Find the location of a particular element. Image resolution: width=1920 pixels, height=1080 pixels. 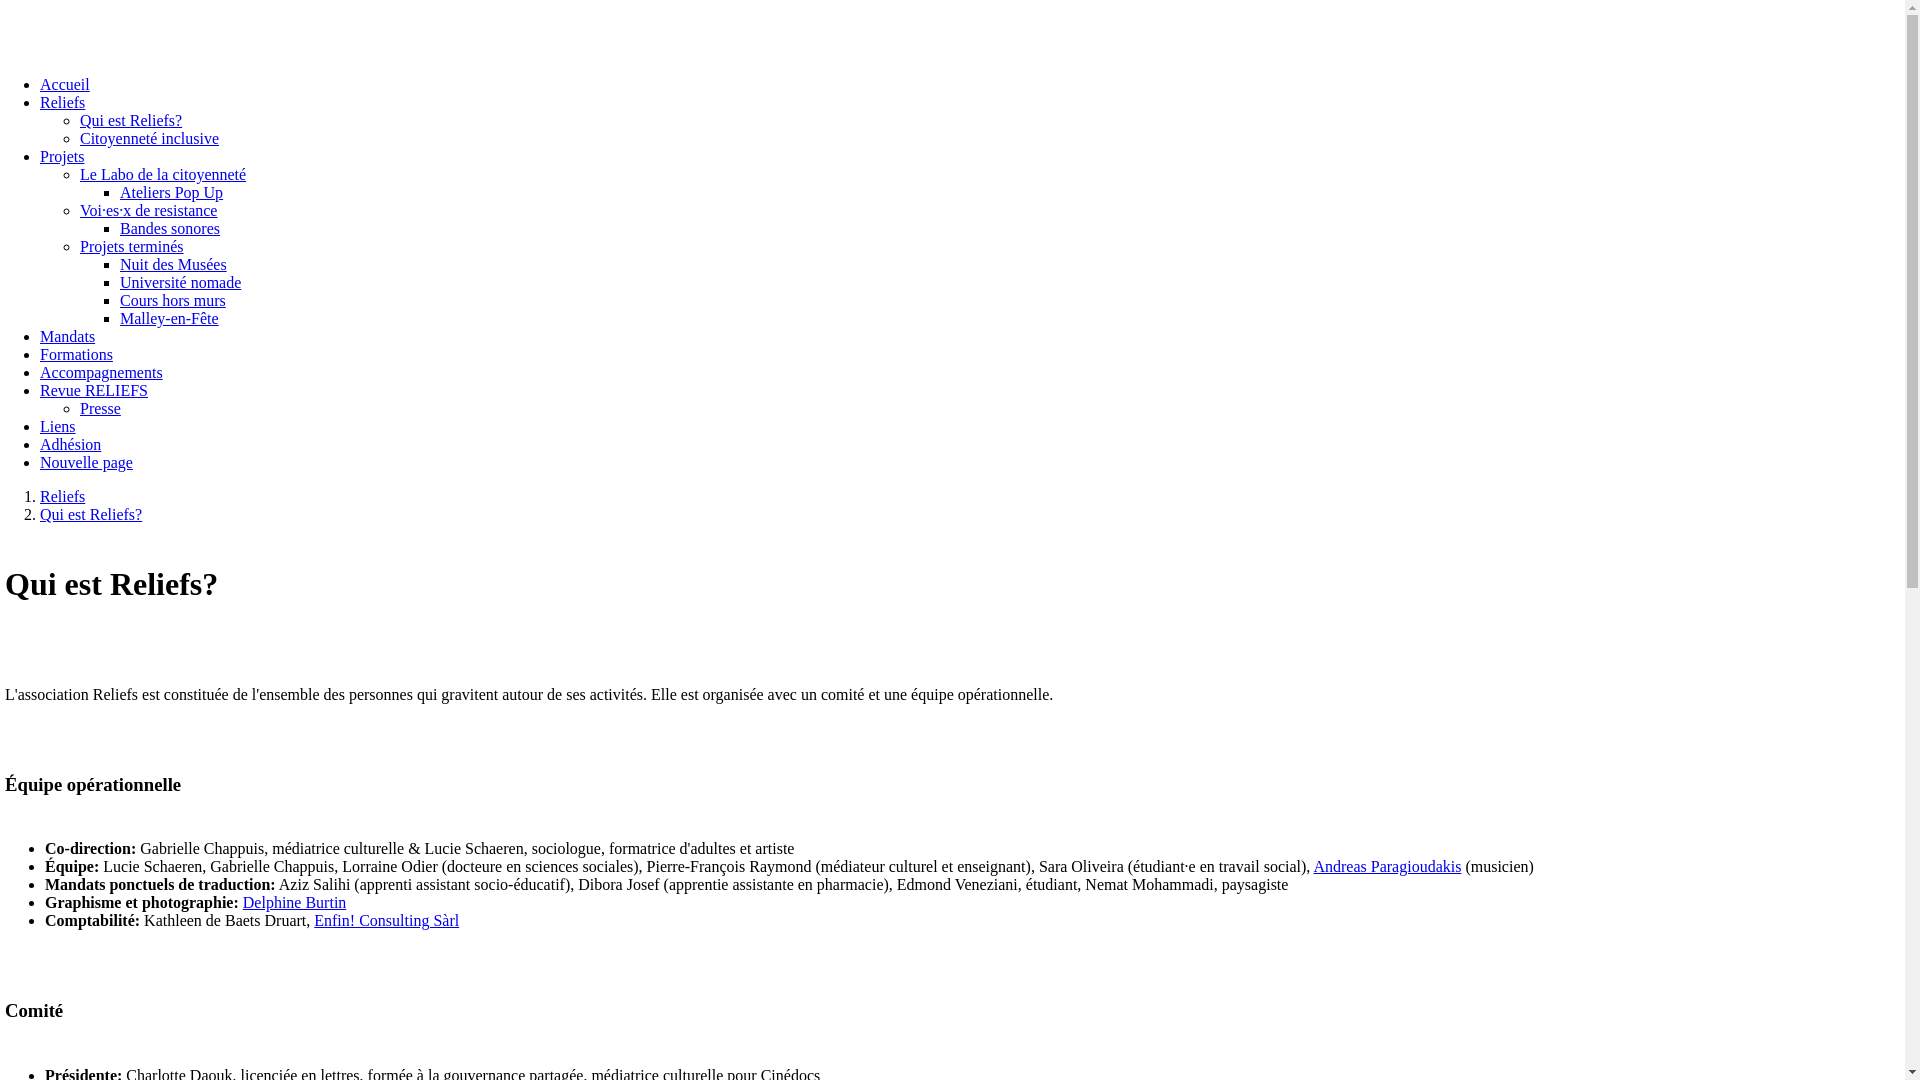

Qui est Reliefs? is located at coordinates (131, 120).